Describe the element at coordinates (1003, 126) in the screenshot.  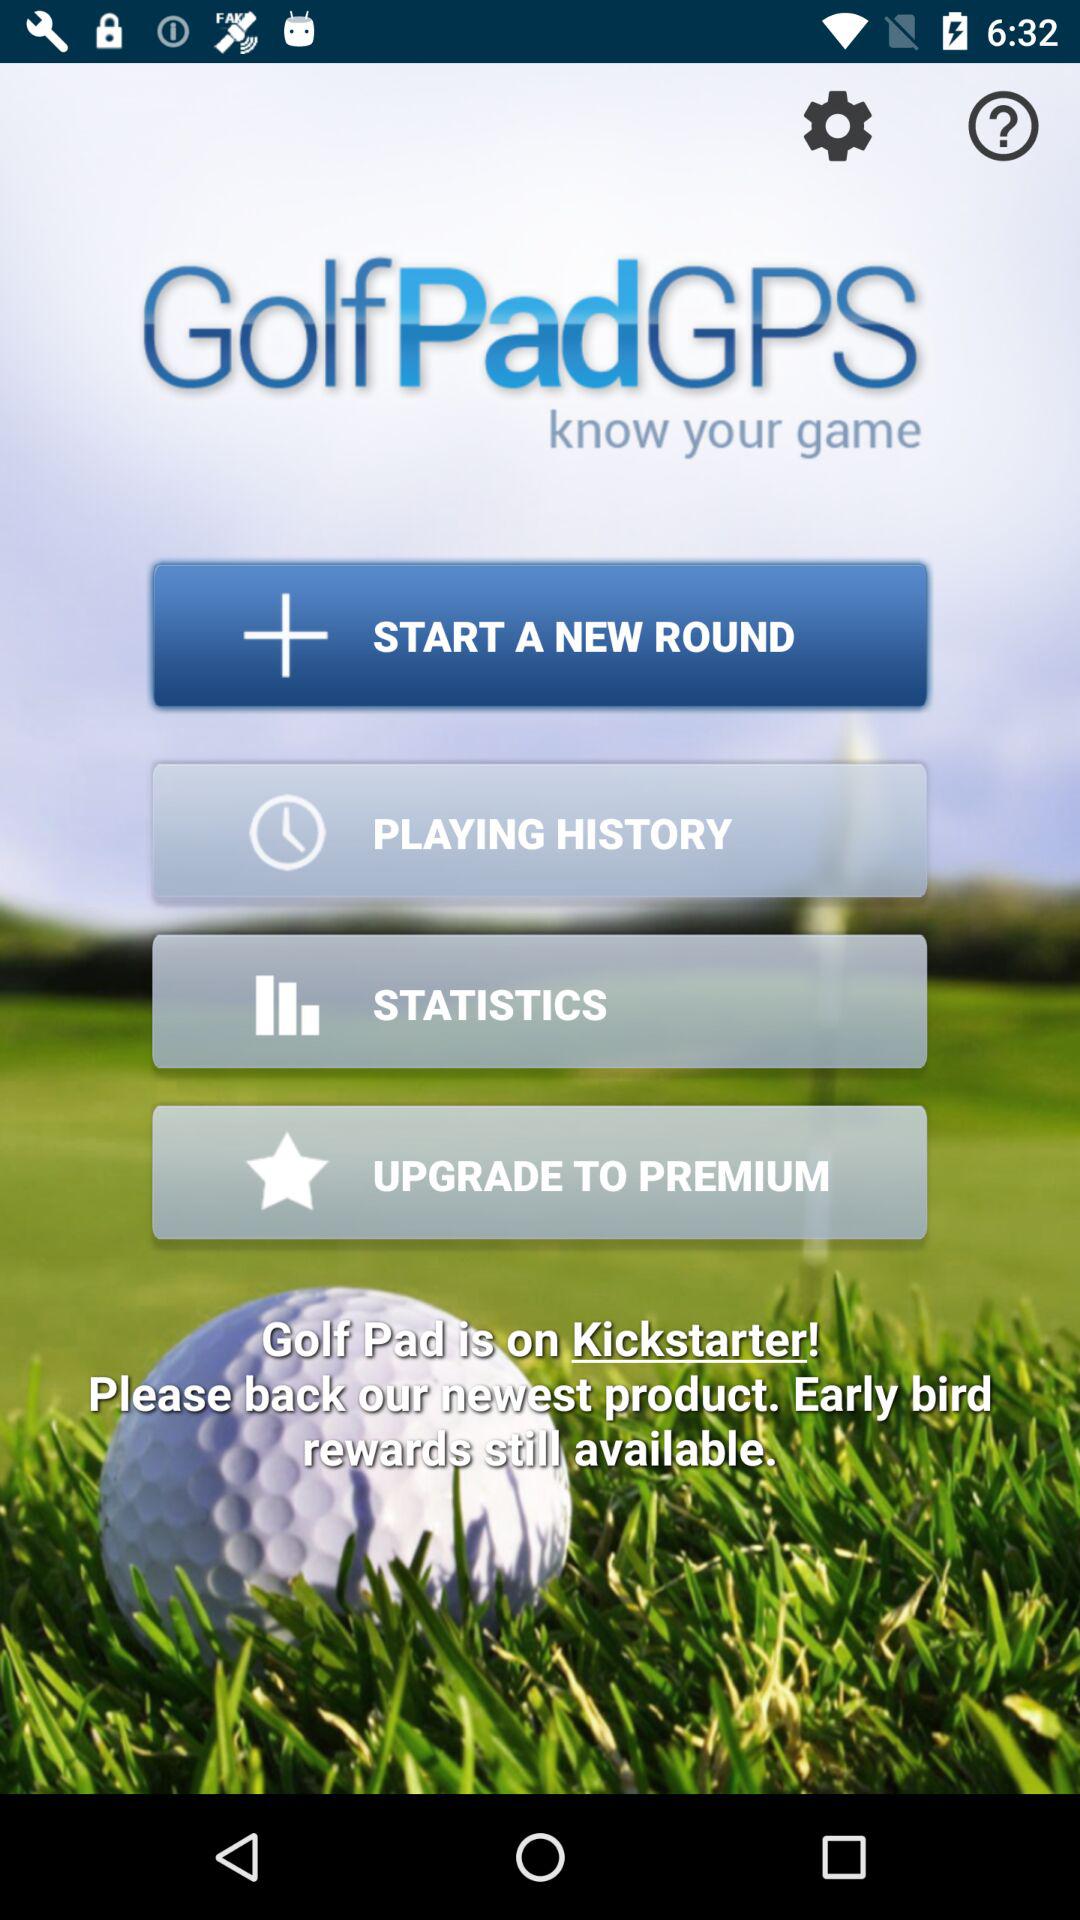
I see `search for help` at that location.